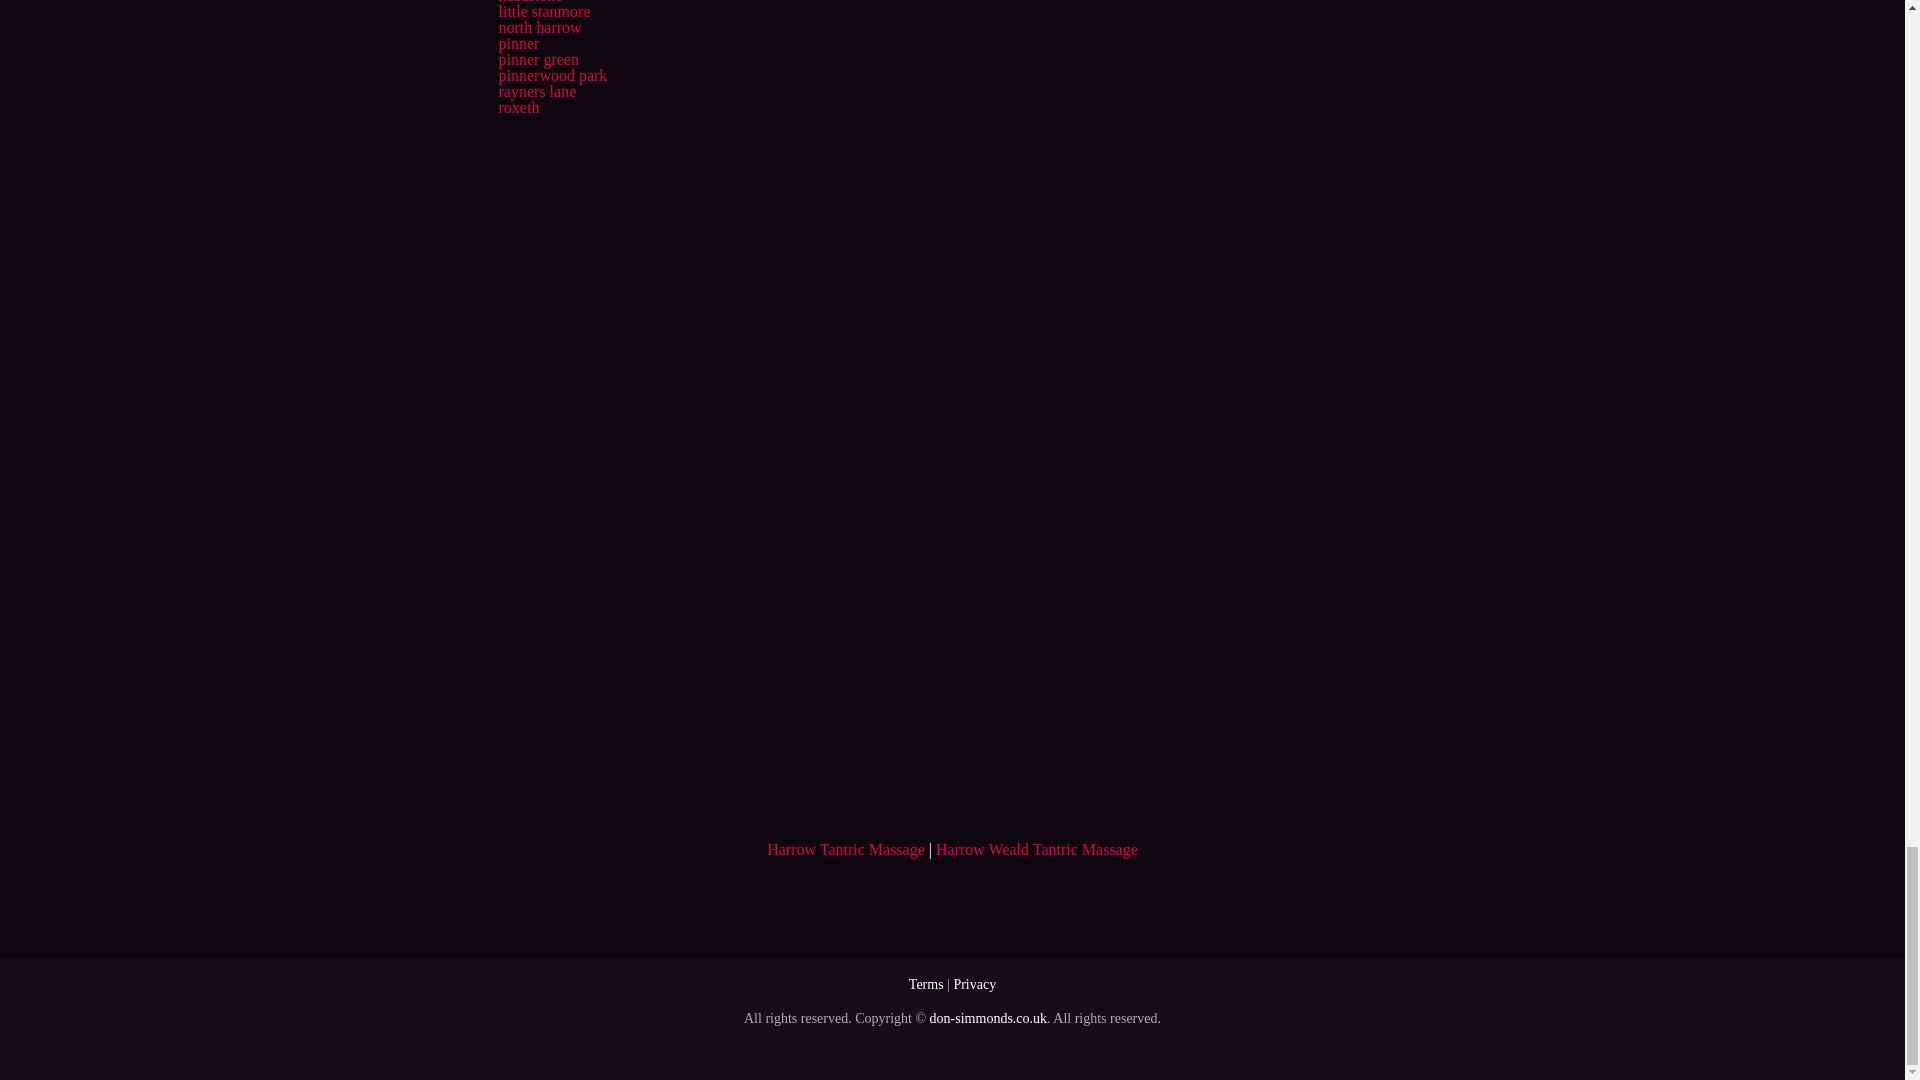 This screenshot has height=1080, width=1920. I want to click on Harrow Tantric Massage, so click(846, 849).